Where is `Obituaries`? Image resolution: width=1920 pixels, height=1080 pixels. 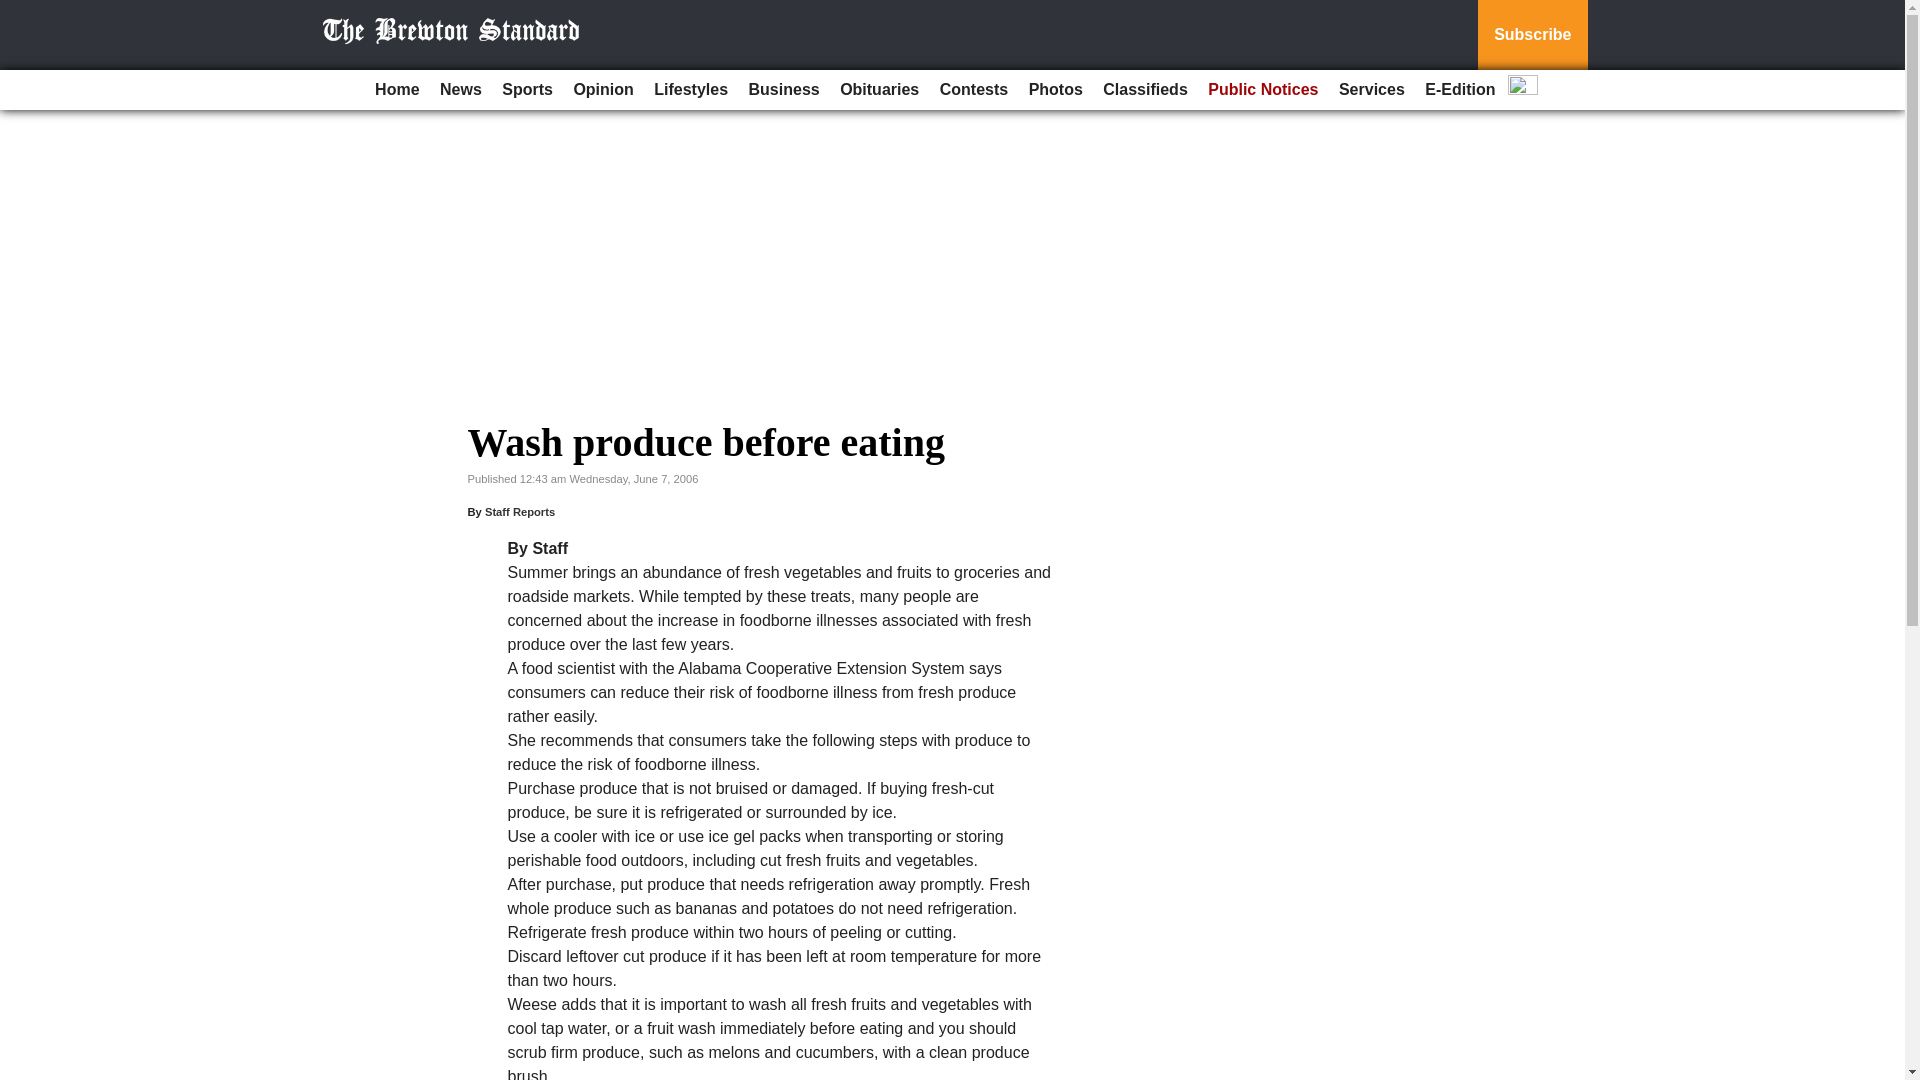
Obituaries is located at coordinates (879, 90).